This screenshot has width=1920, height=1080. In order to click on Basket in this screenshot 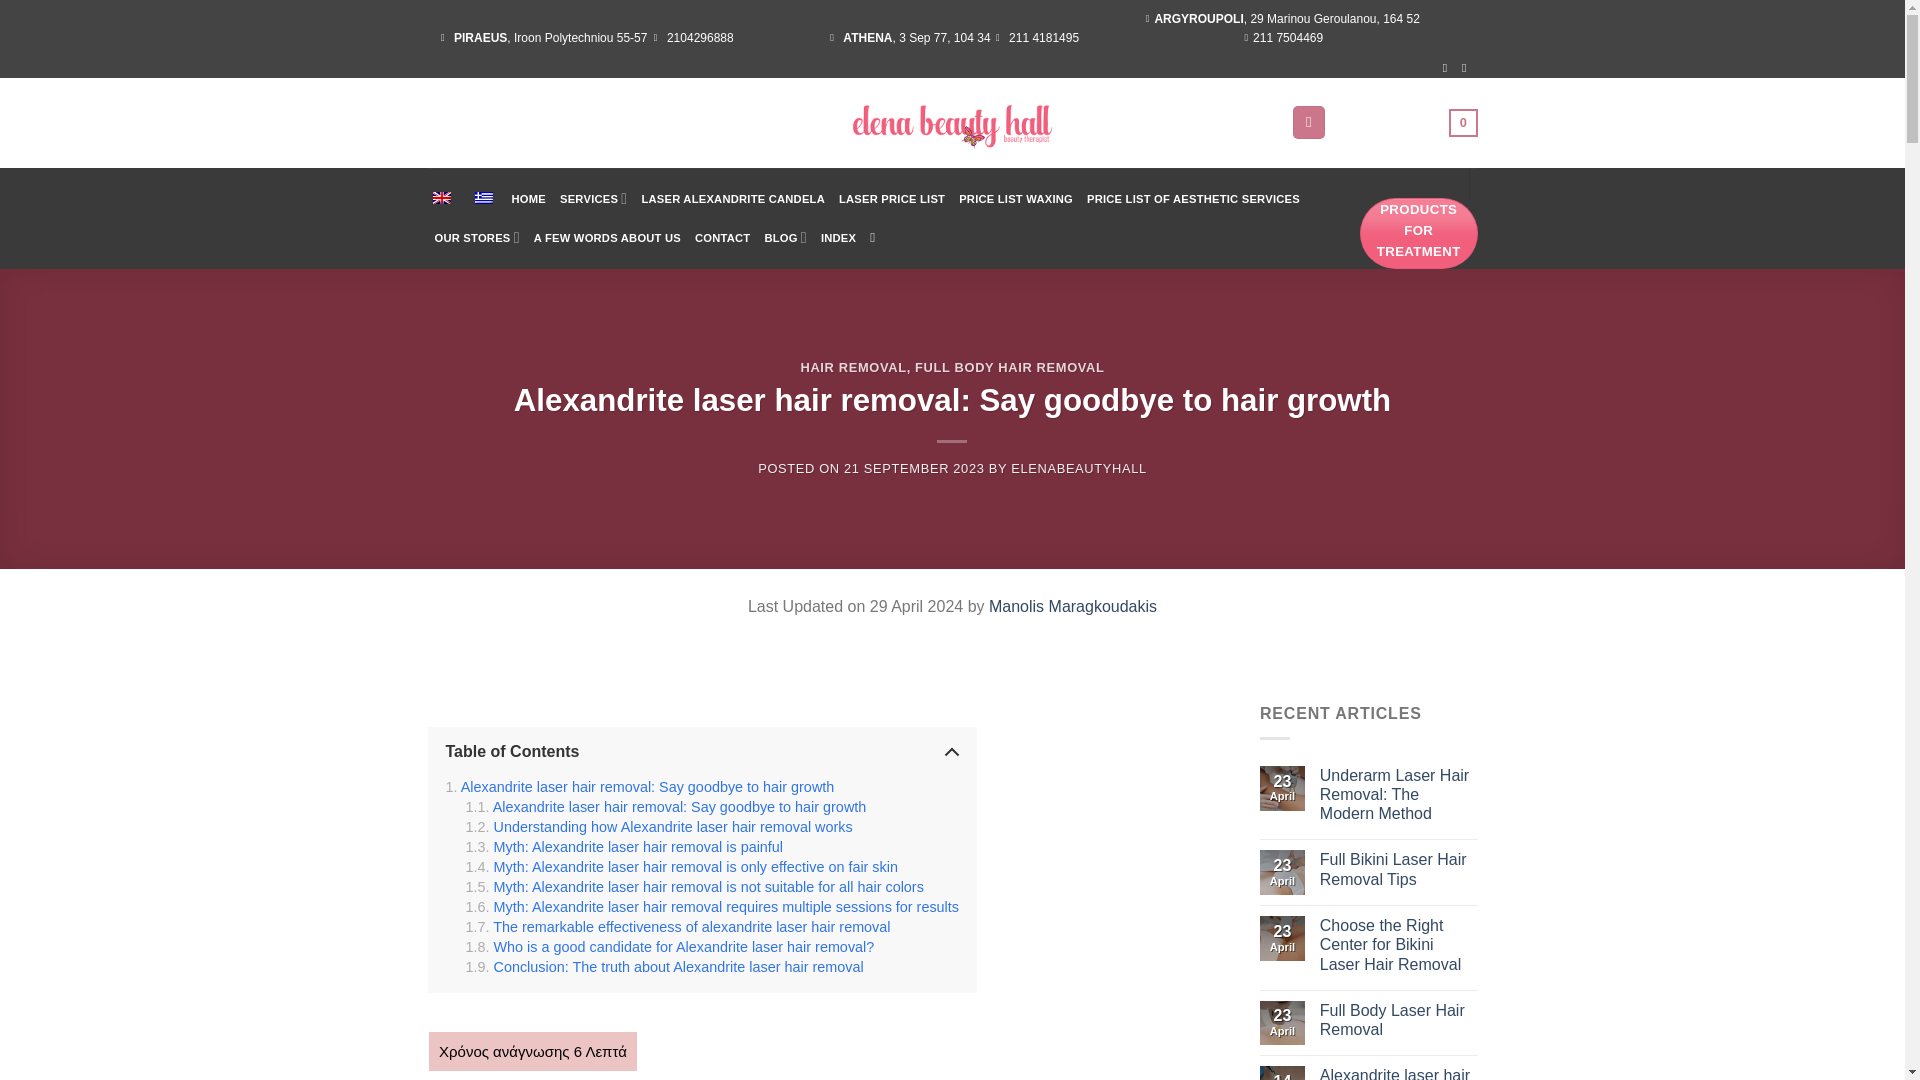, I will do `click(1408, 123)`.